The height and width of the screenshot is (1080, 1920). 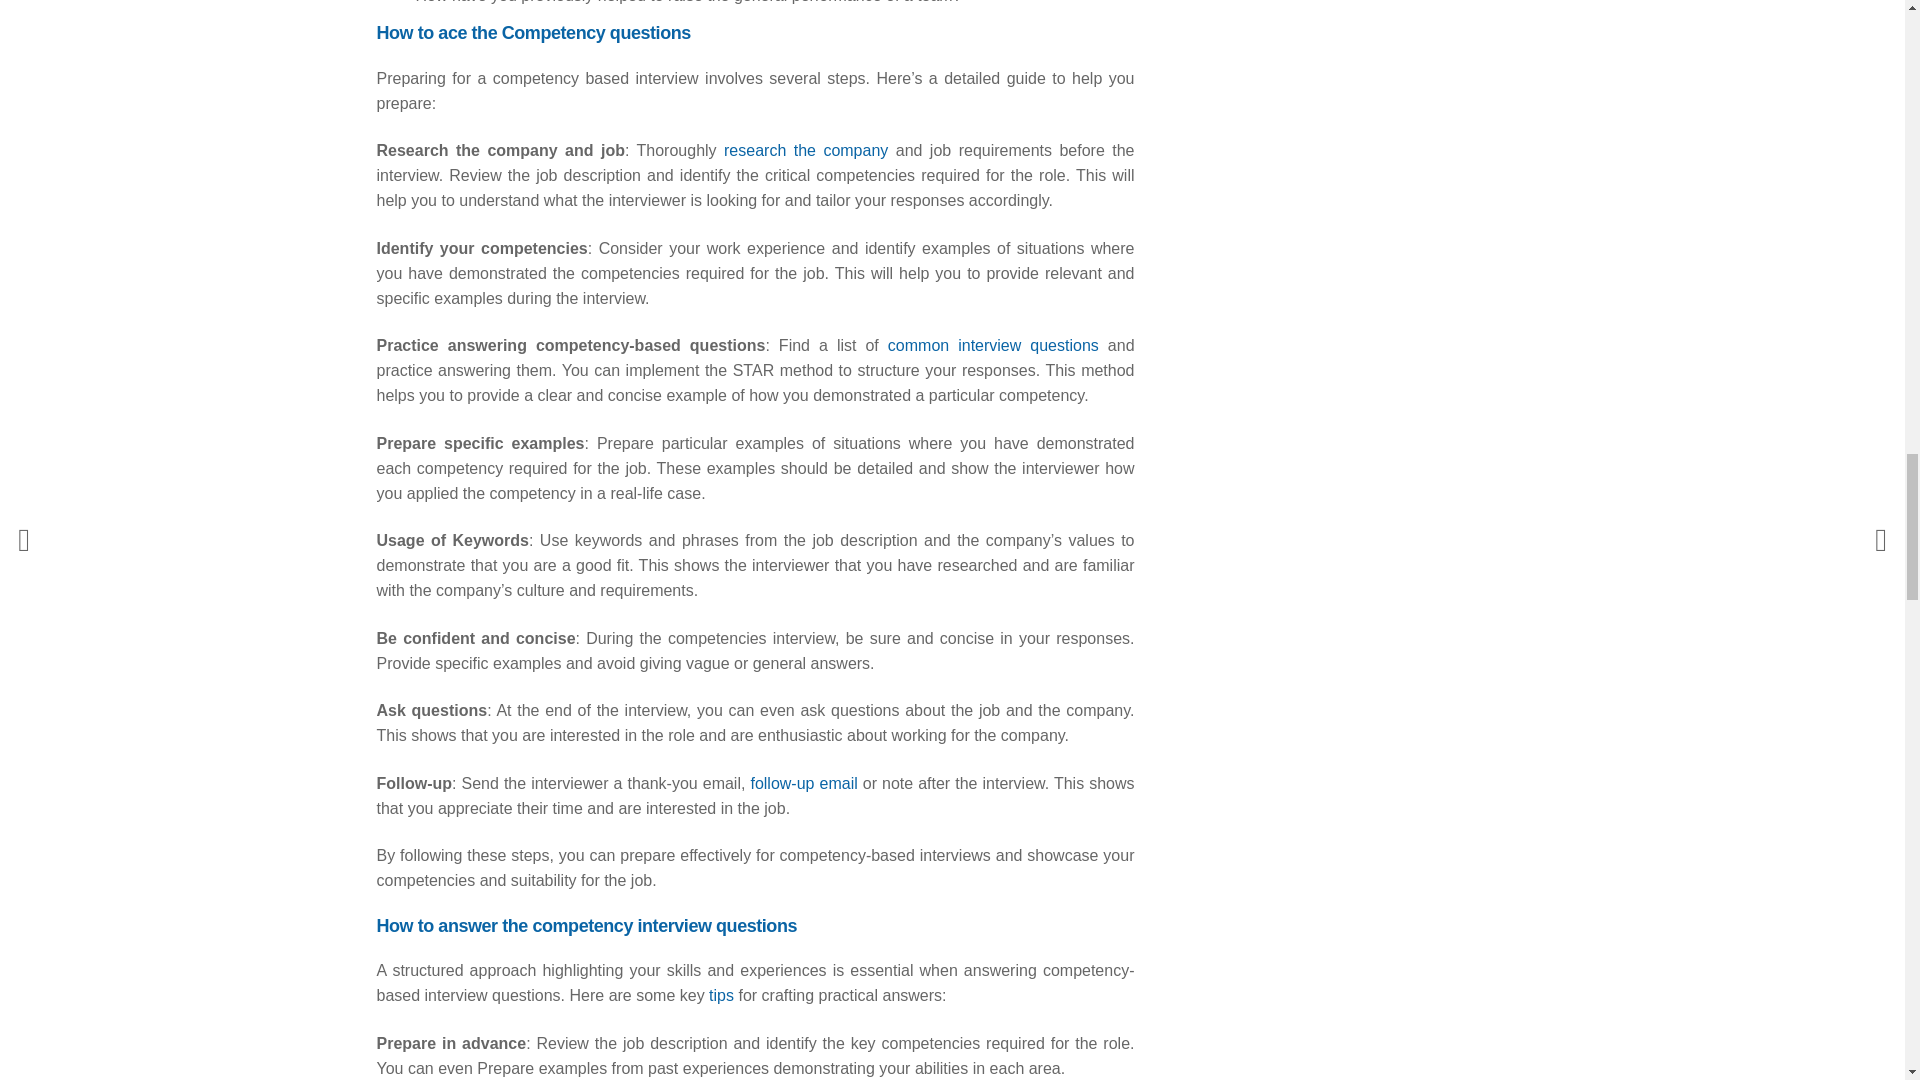 What do you see at coordinates (992, 345) in the screenshot?
I see `common interview questions` at bounding box center [992, 345].